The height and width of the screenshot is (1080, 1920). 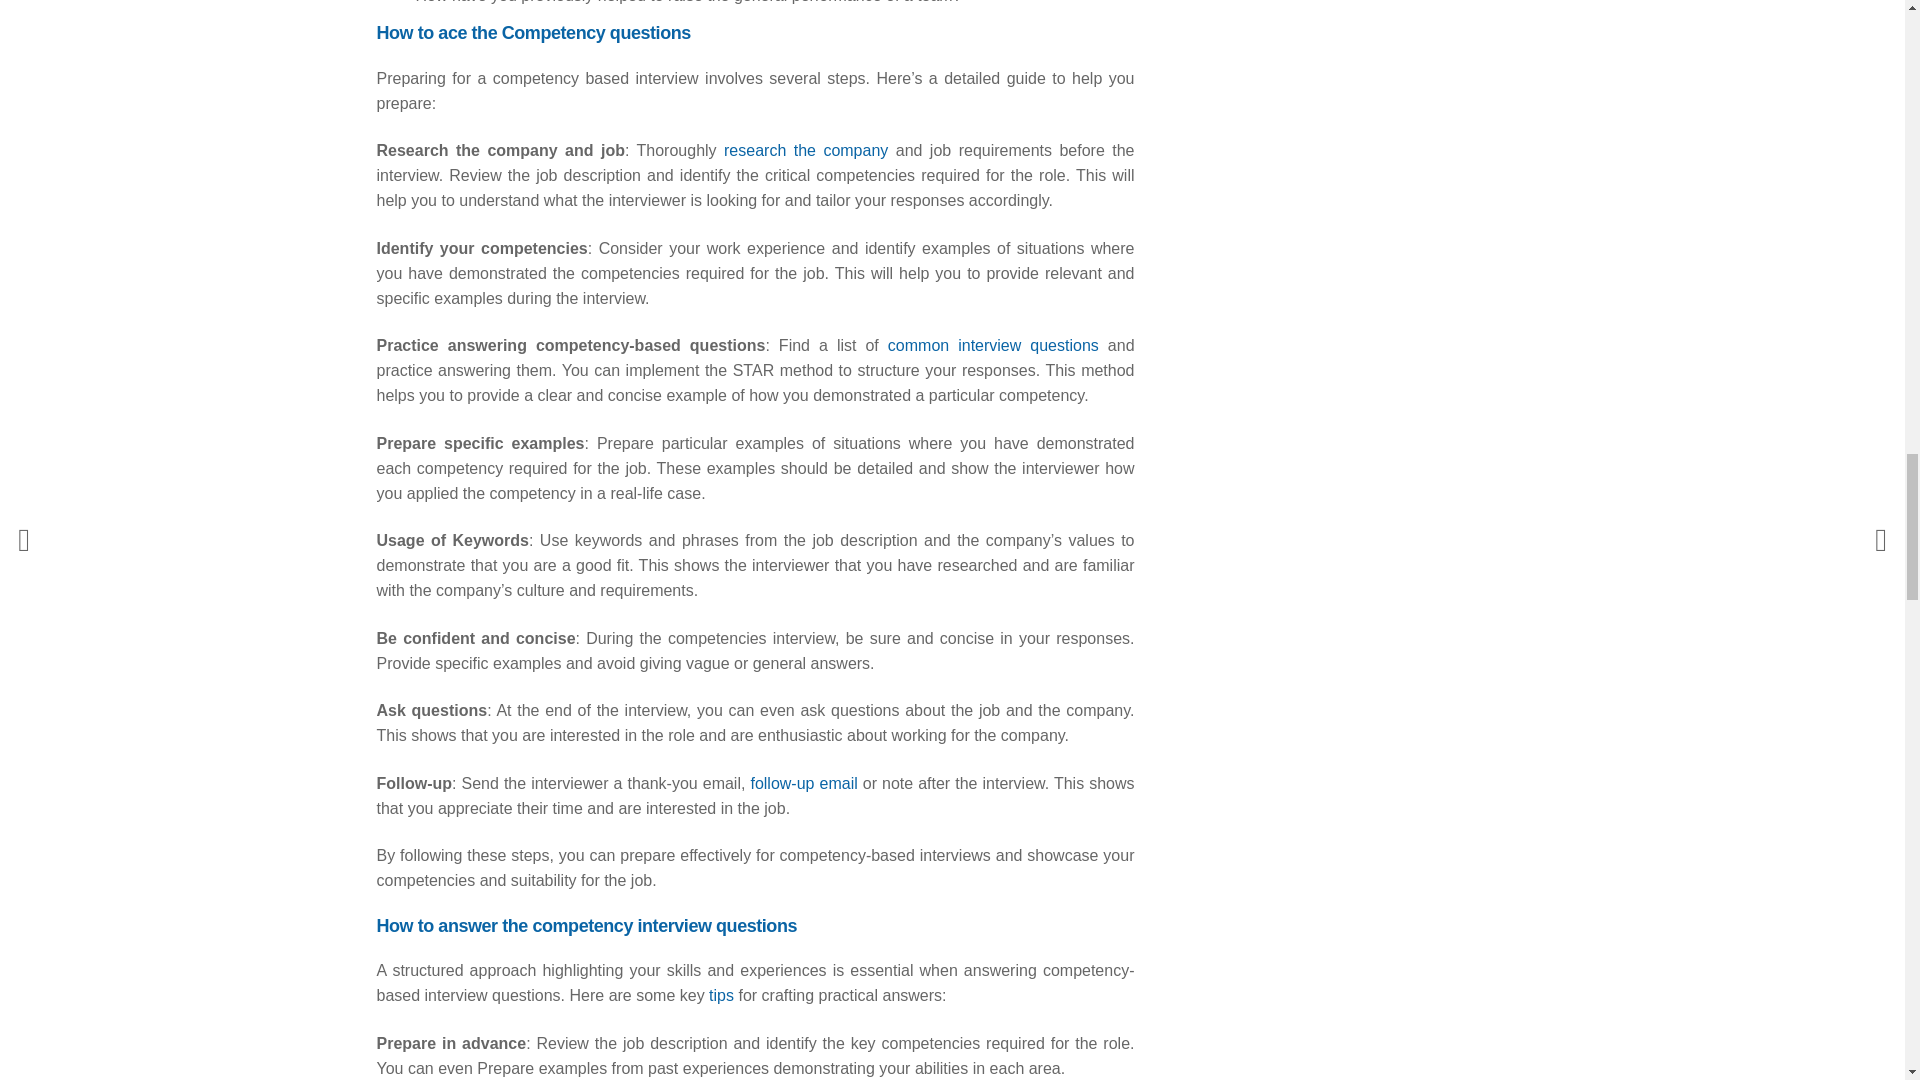 What do you see at coordinates (992, 345) in the screenshot?
I see `common interview questions` at bounding box center [992, 345].